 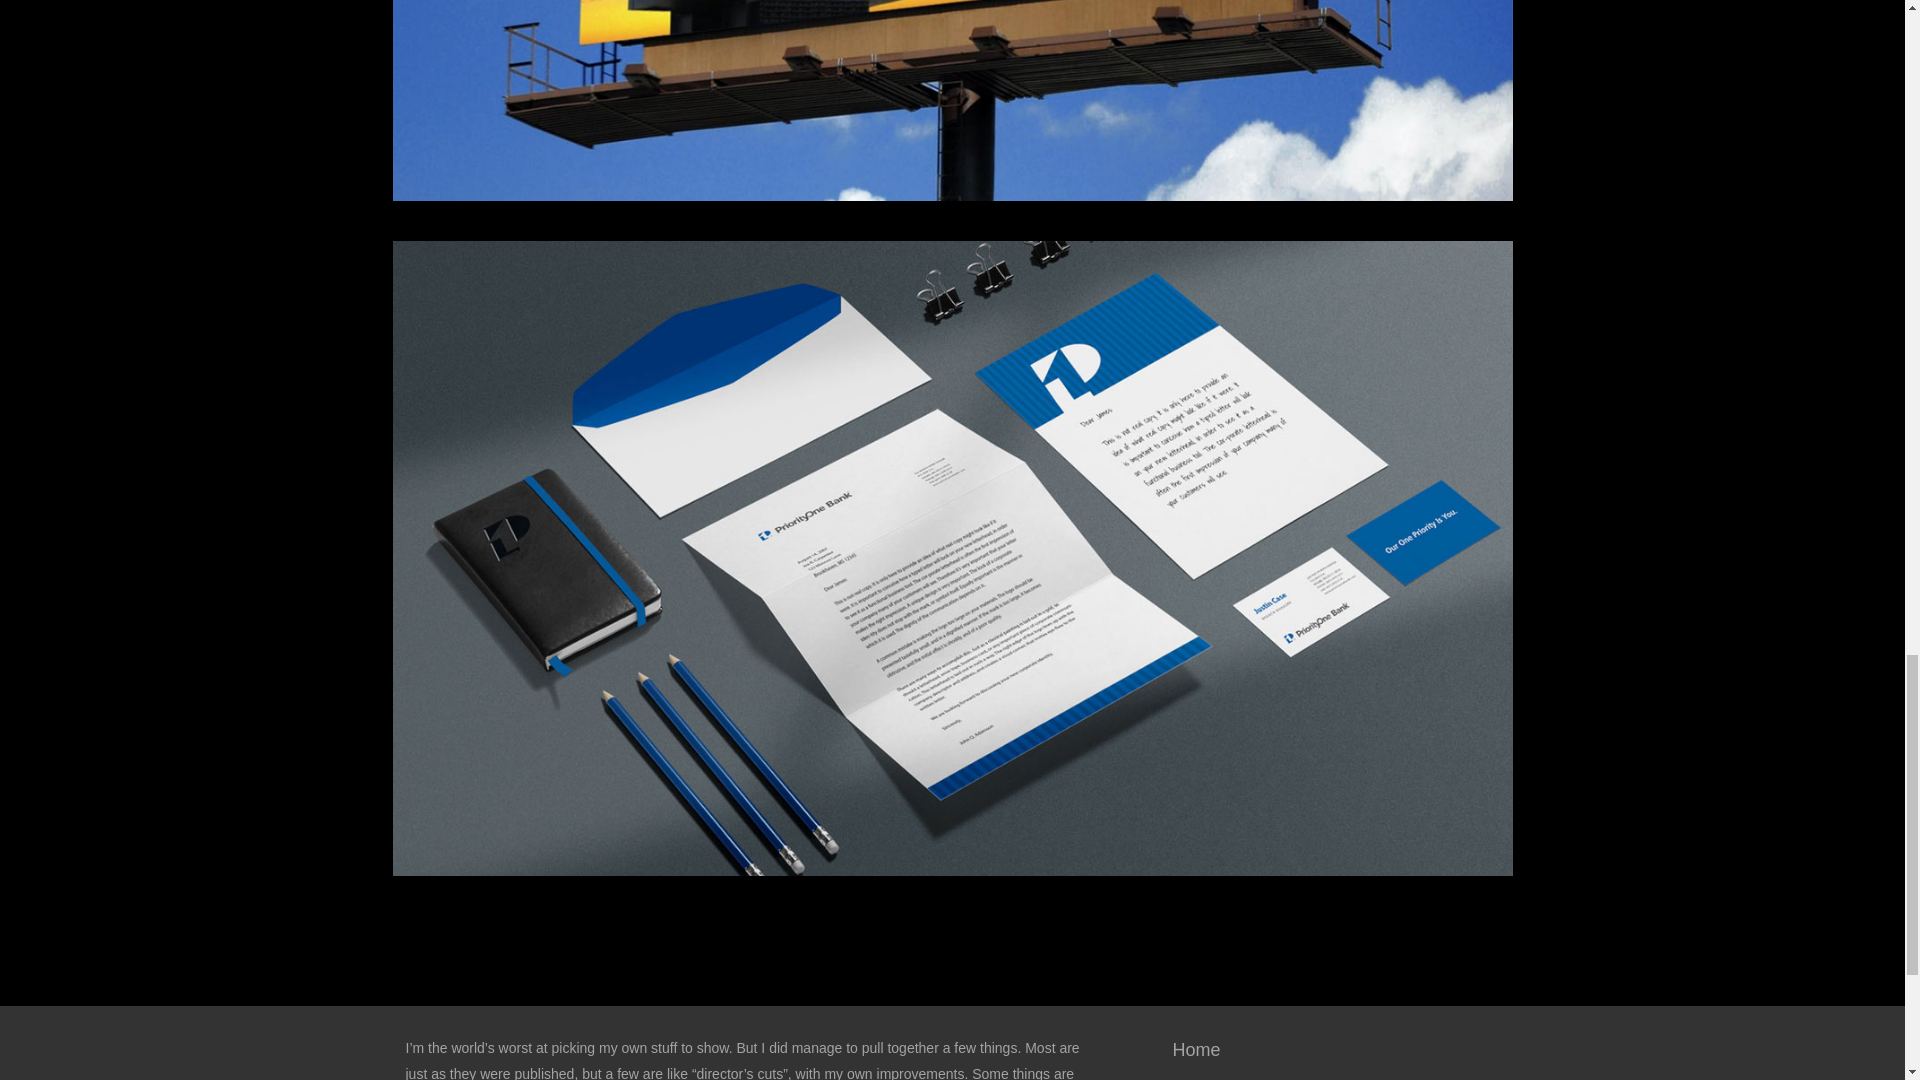 What do you see at coordinates (1332, 1076) in the screenshot?
I see `About` at bounding box center [1332, 1076].